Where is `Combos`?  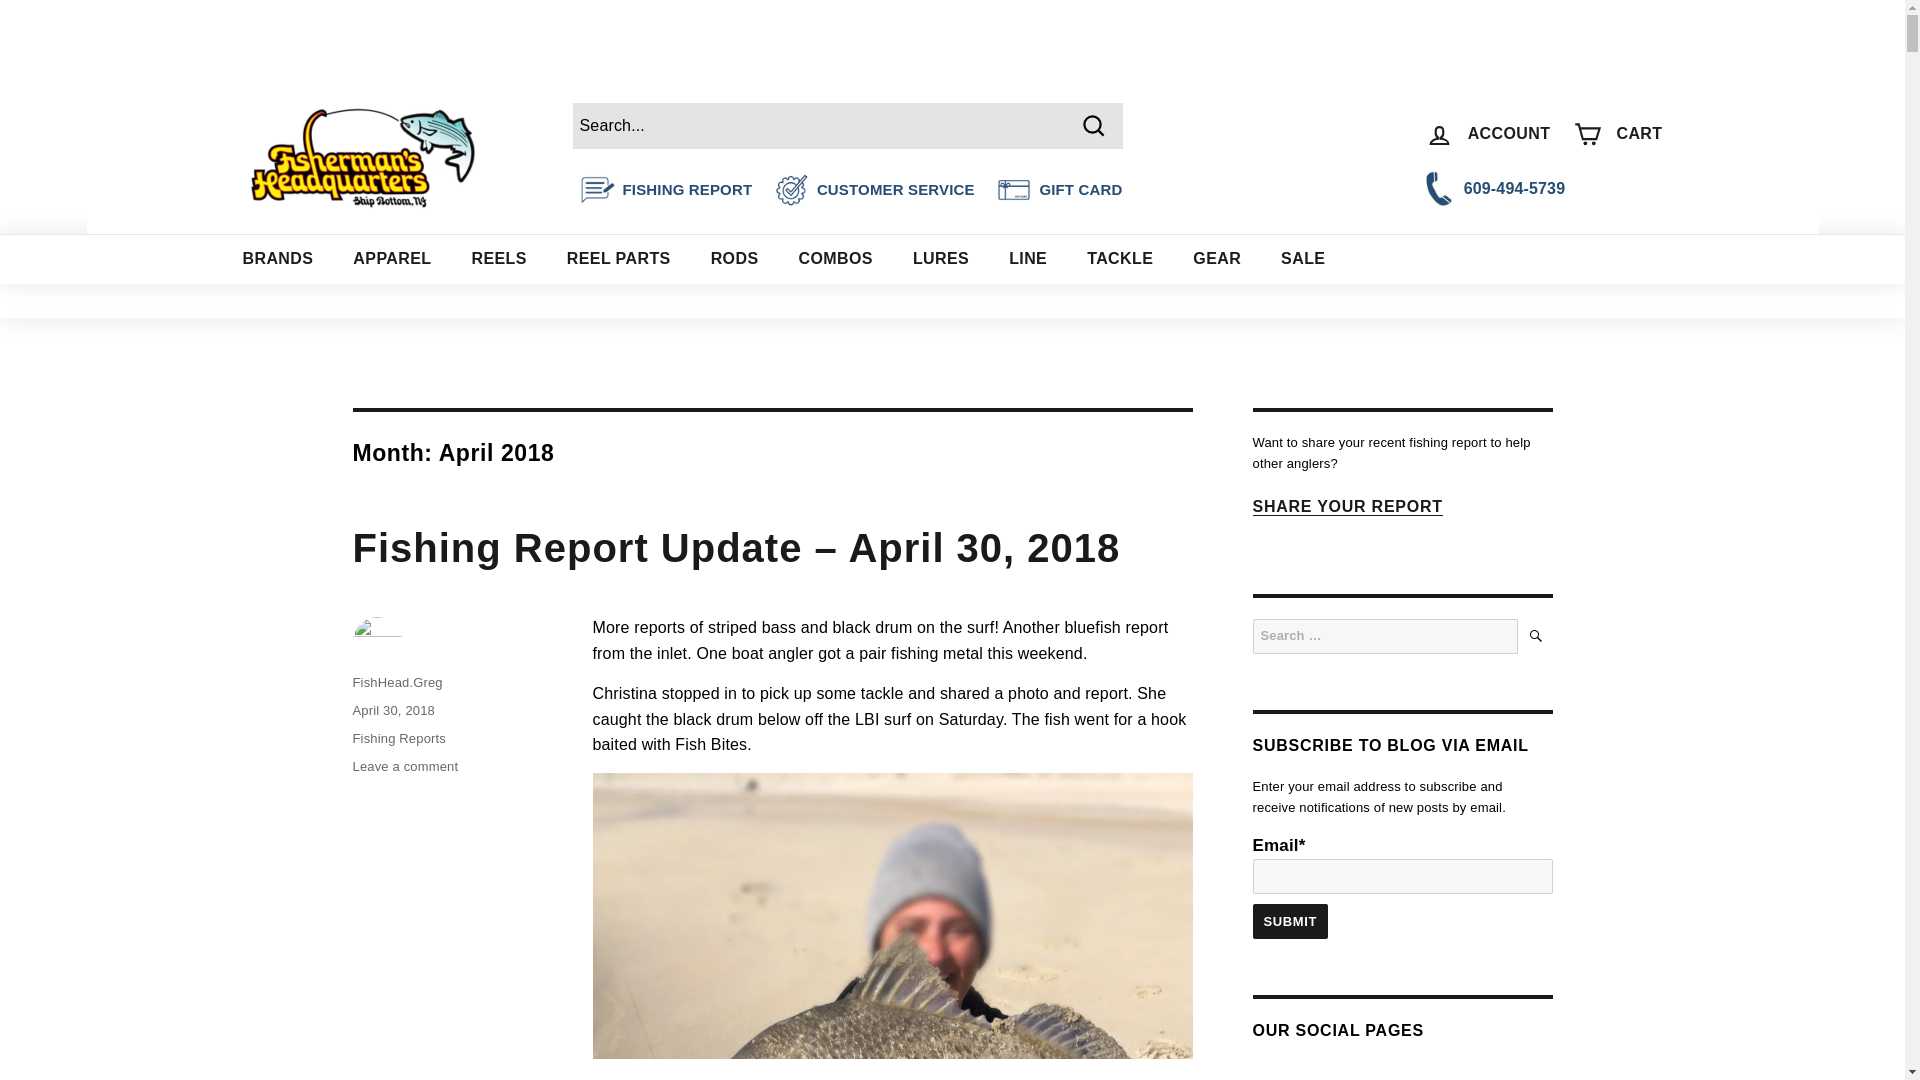
Combos is located at coordinates (834, 259).